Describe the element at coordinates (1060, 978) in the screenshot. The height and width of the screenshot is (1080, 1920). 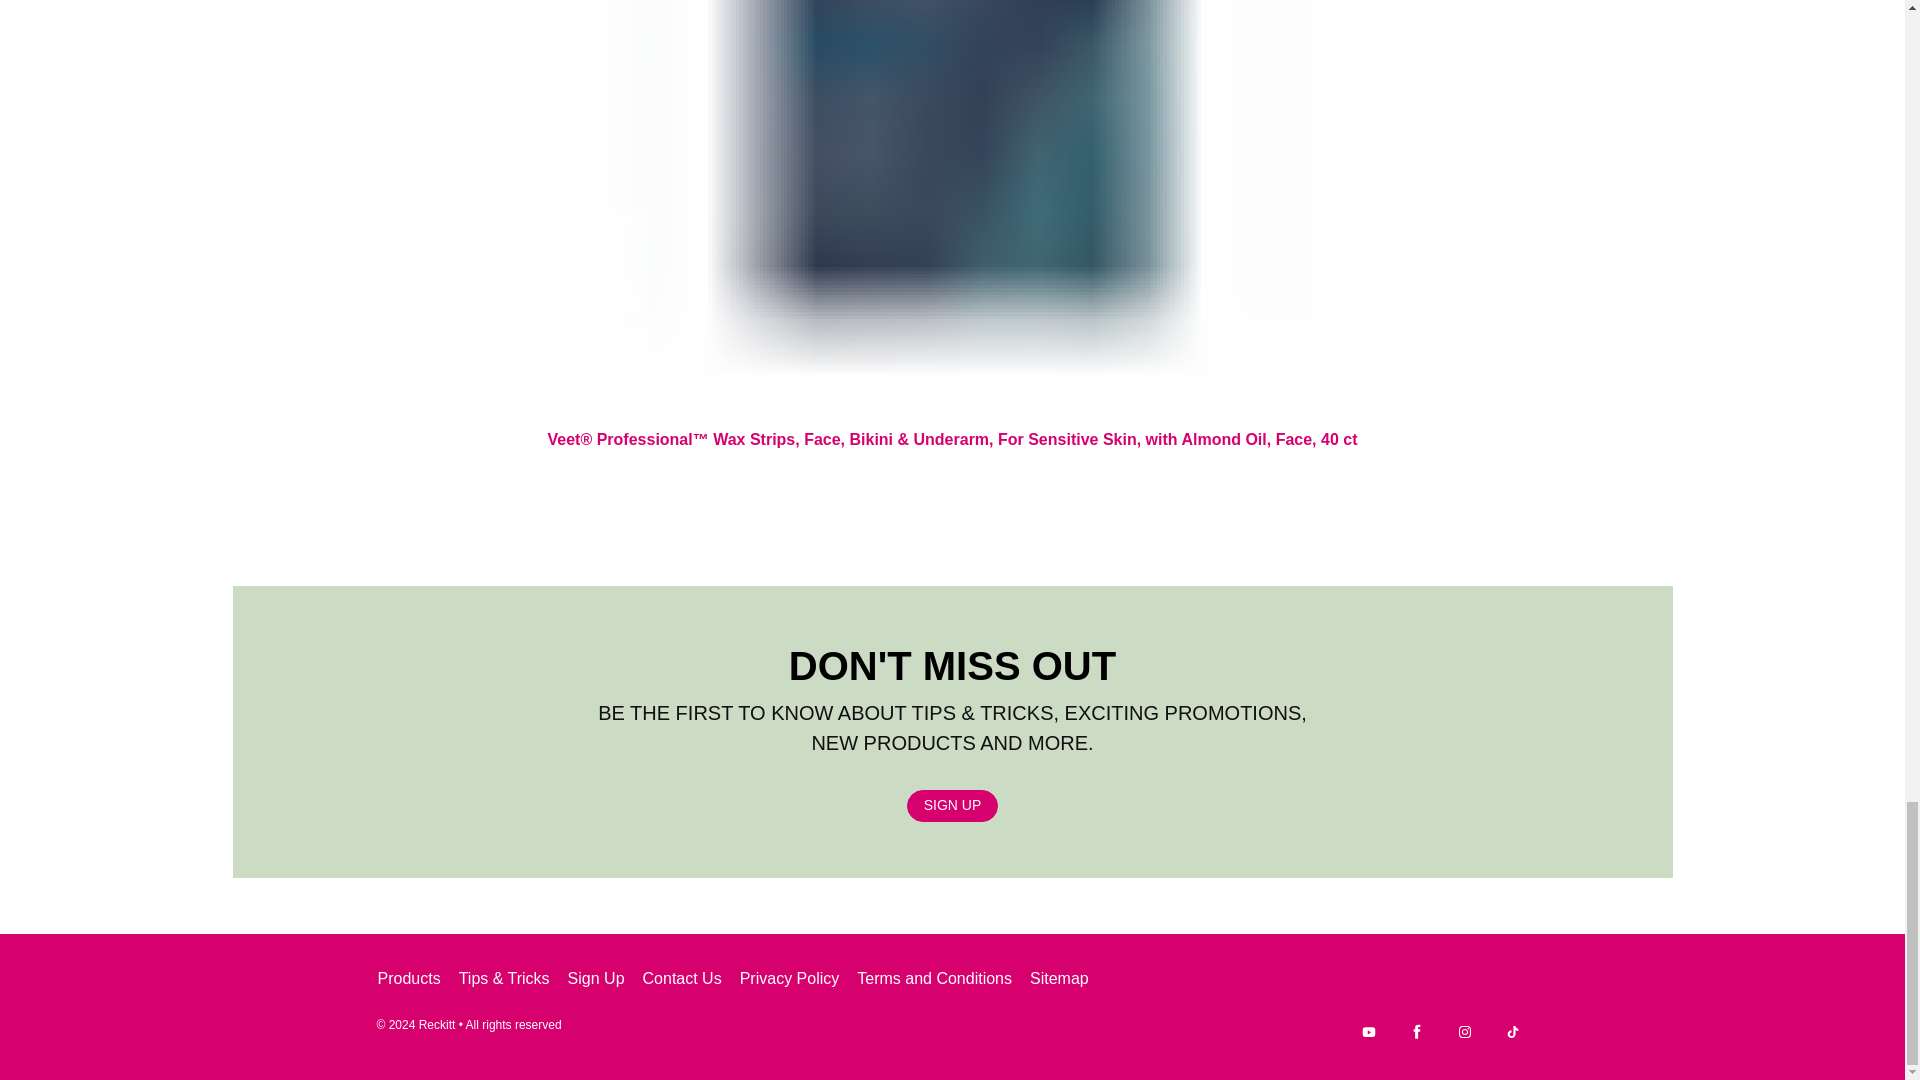
I see `Sitemap` at that location.